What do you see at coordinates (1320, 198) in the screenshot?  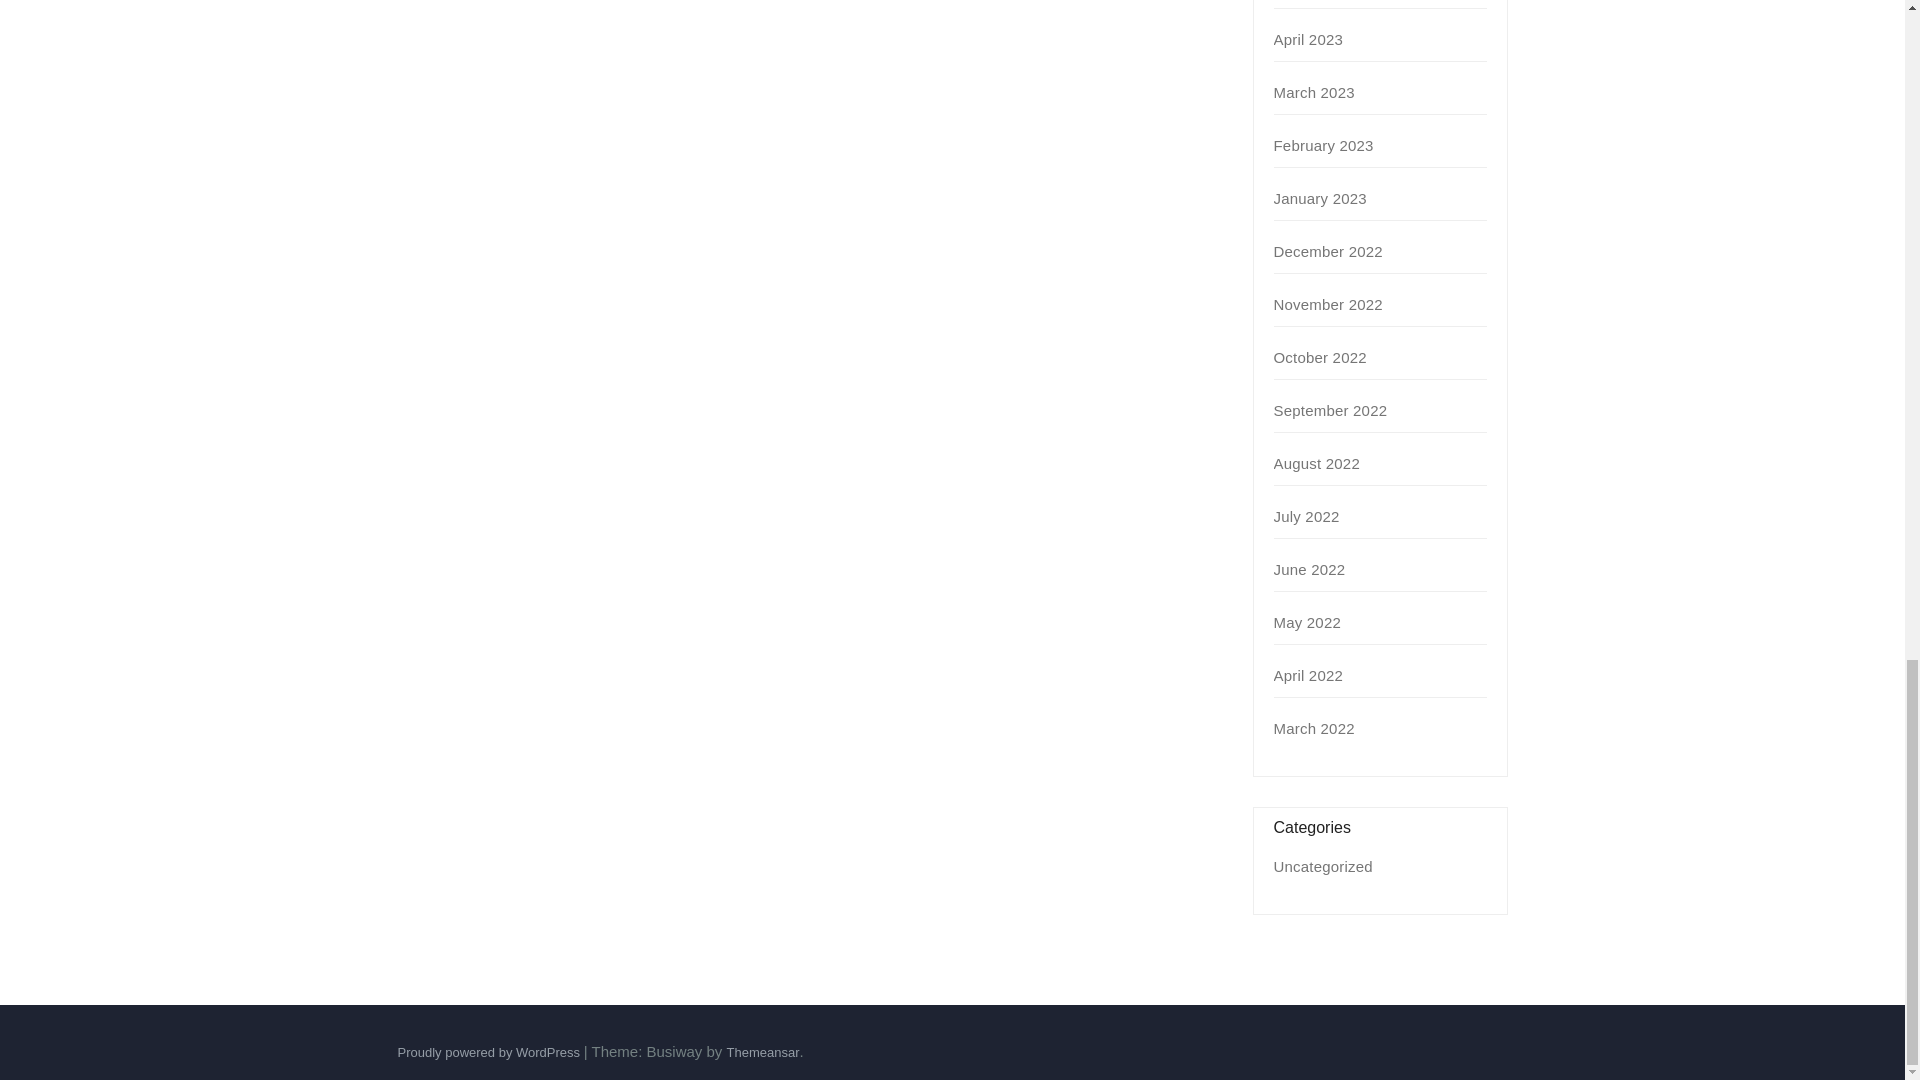 I see `January 2023` at bounding box center [1320, 198].